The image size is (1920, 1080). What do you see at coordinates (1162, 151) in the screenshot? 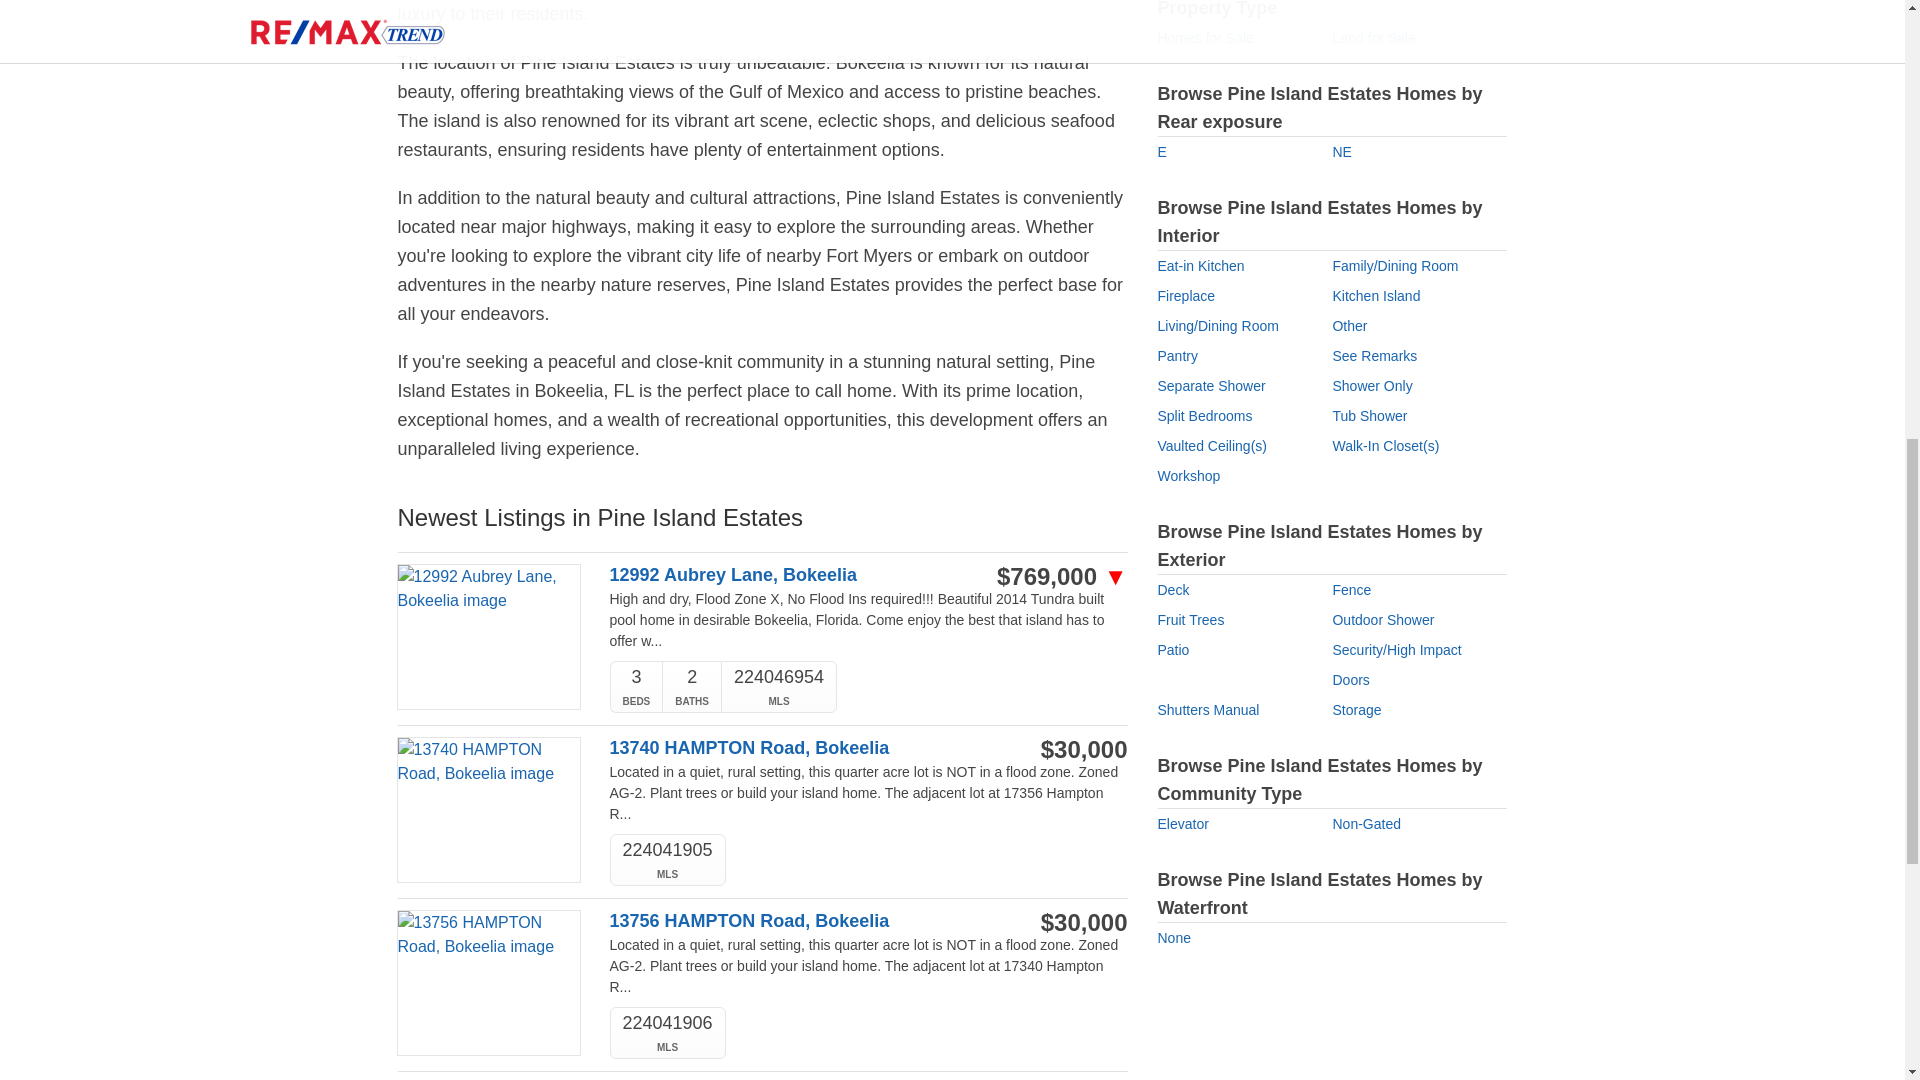
I see `E` at bounding box center [1162, 151].